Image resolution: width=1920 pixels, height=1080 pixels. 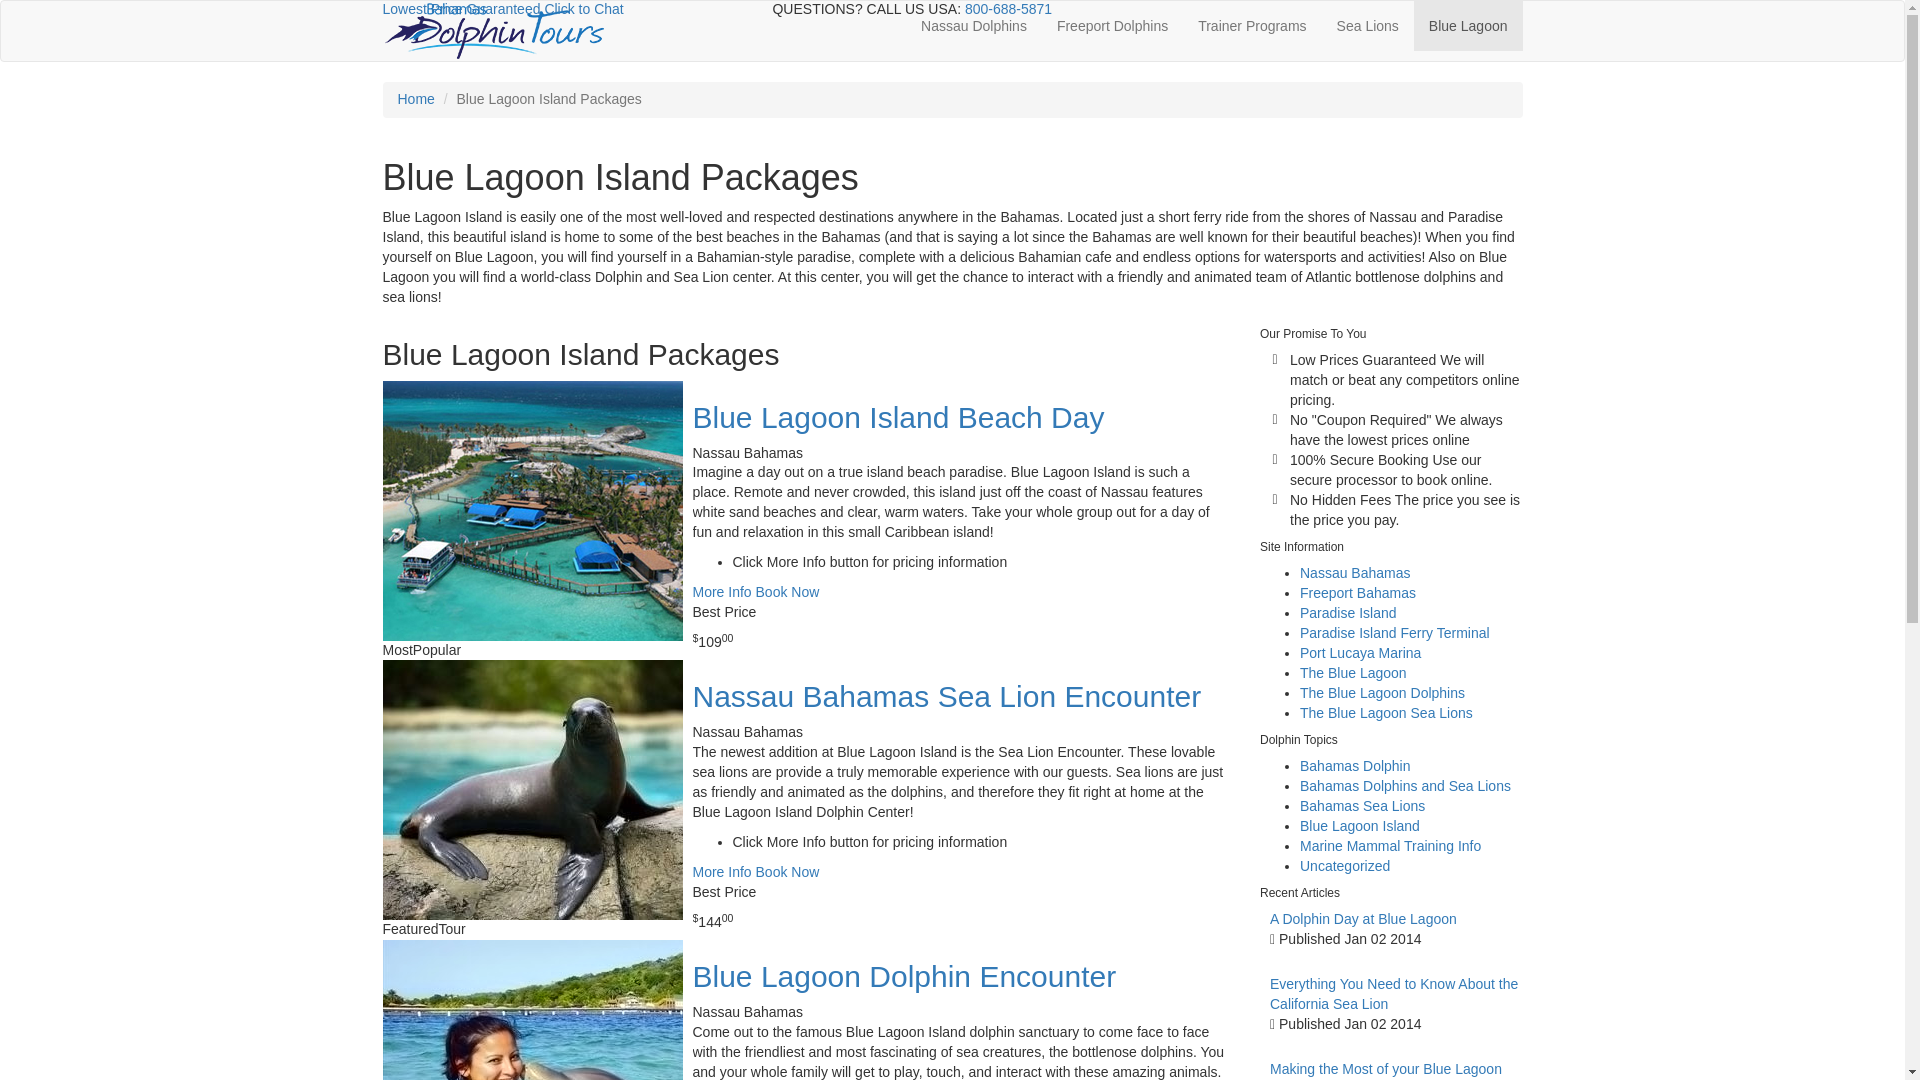 What do you see at coordinates (946, 696) in the screenshot?
I see `Nassau Bahamas Sea Lion Encounter` at bounding box center [946, 696].